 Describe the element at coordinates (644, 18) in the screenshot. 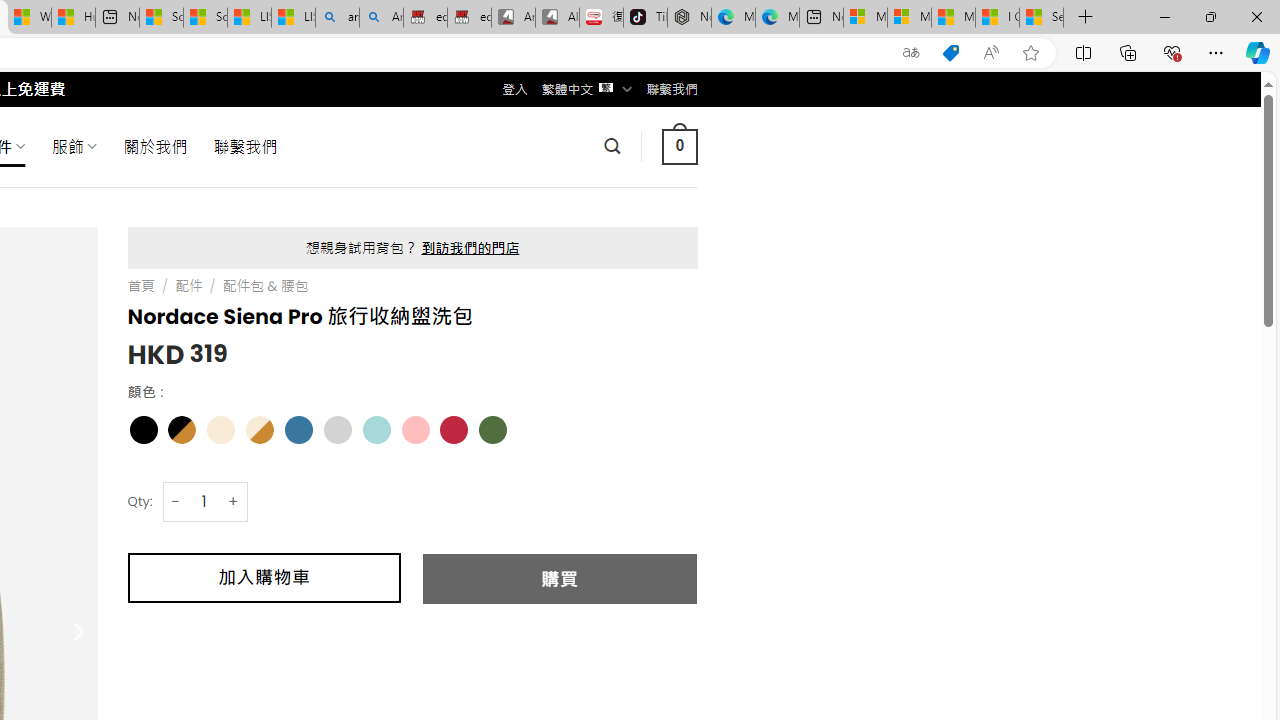

I see `TikTok` at that location.